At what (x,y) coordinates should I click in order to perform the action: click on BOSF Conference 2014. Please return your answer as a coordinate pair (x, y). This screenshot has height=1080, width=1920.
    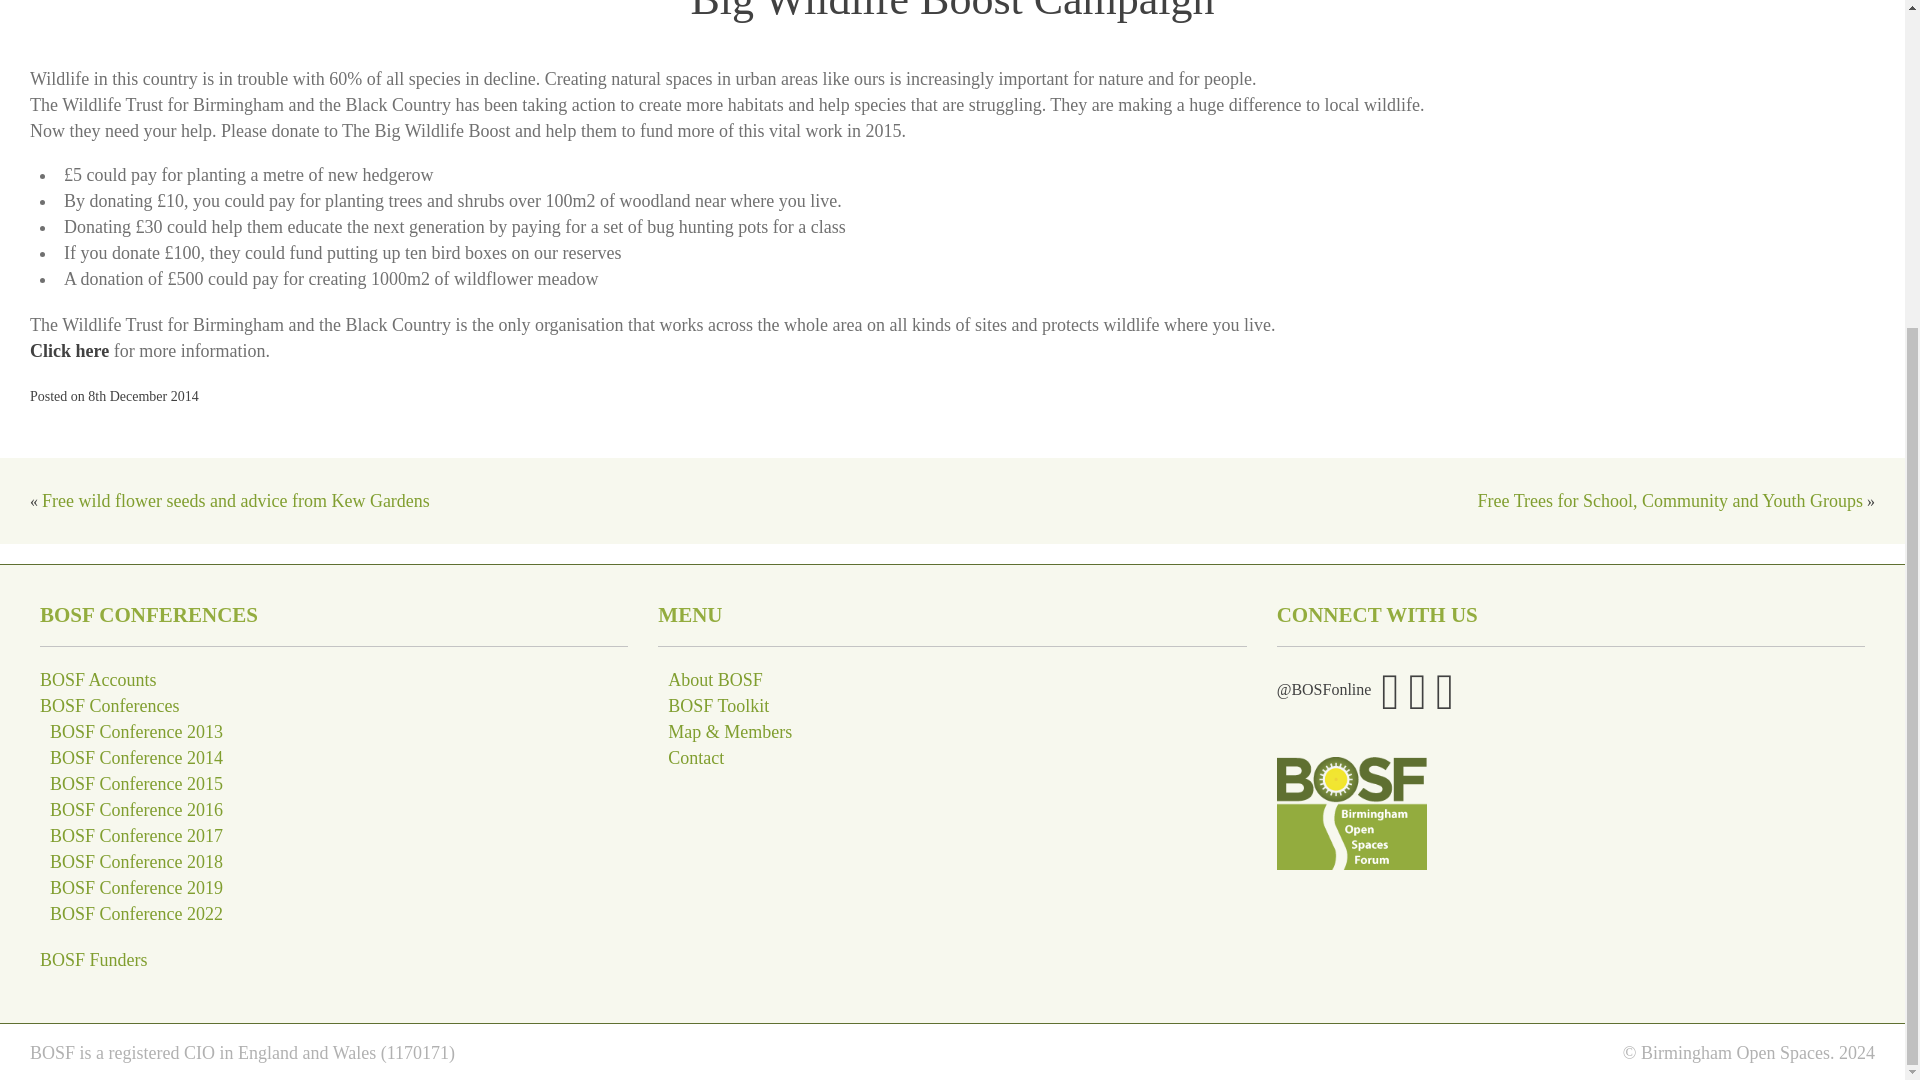
    Looking at the image, I should click on (136, 758).